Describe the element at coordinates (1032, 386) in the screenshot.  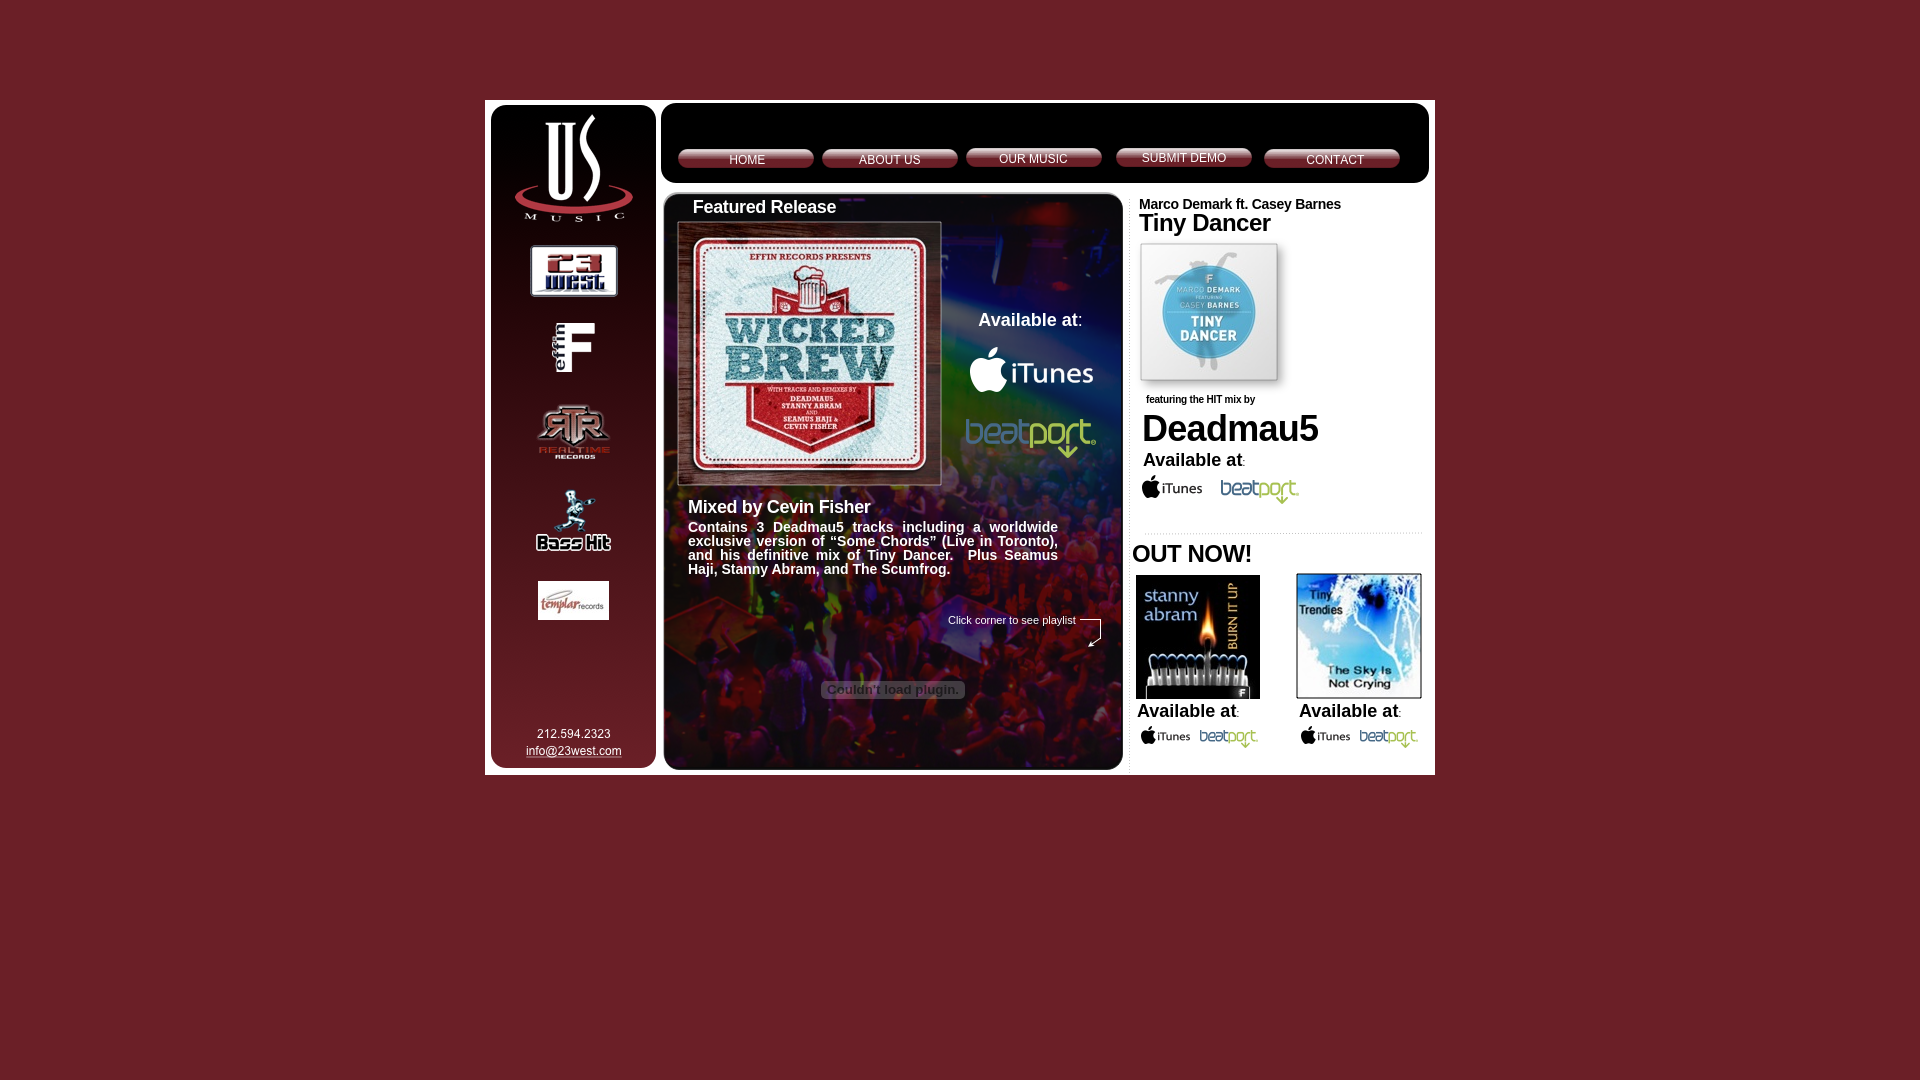
I see `http://itunes.apple.com/us/album/wicked-brew/id520527274` at that location.